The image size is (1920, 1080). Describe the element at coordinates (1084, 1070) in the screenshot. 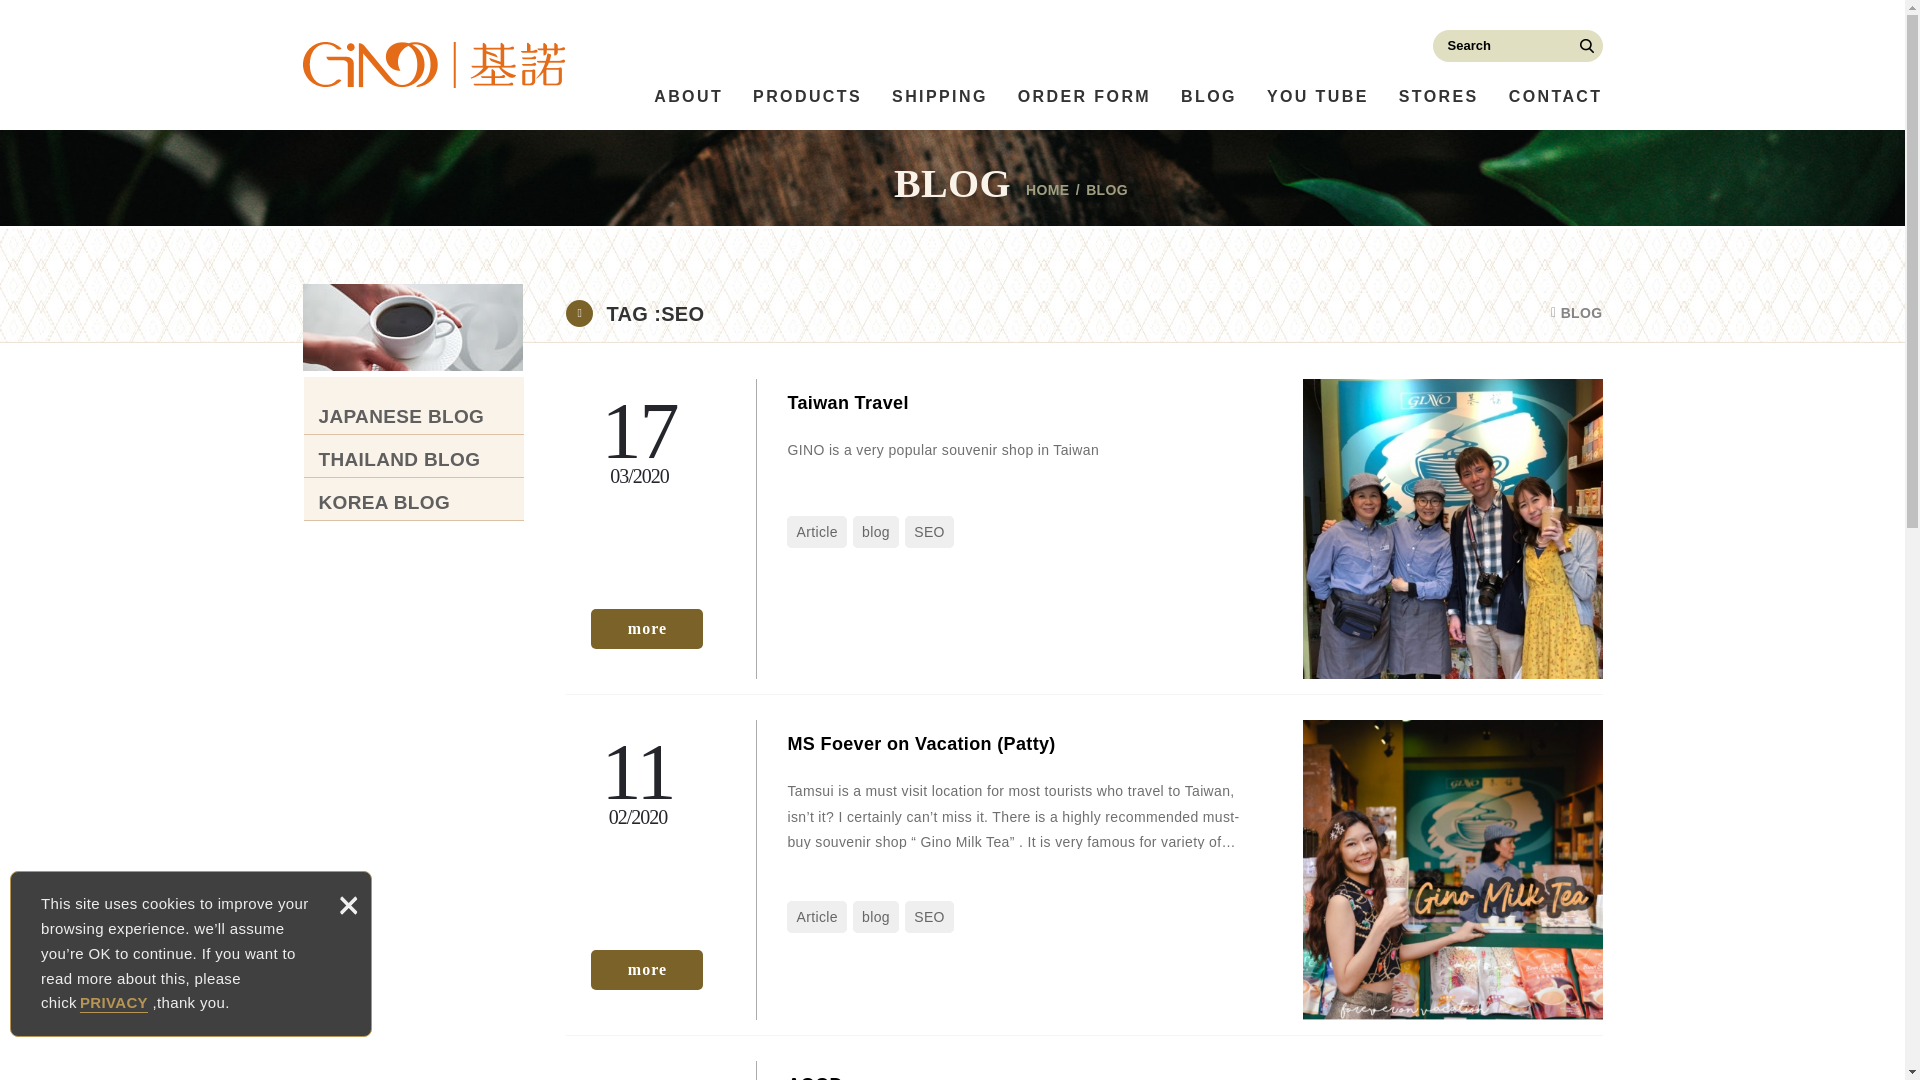

I see `AOOD` at that location.